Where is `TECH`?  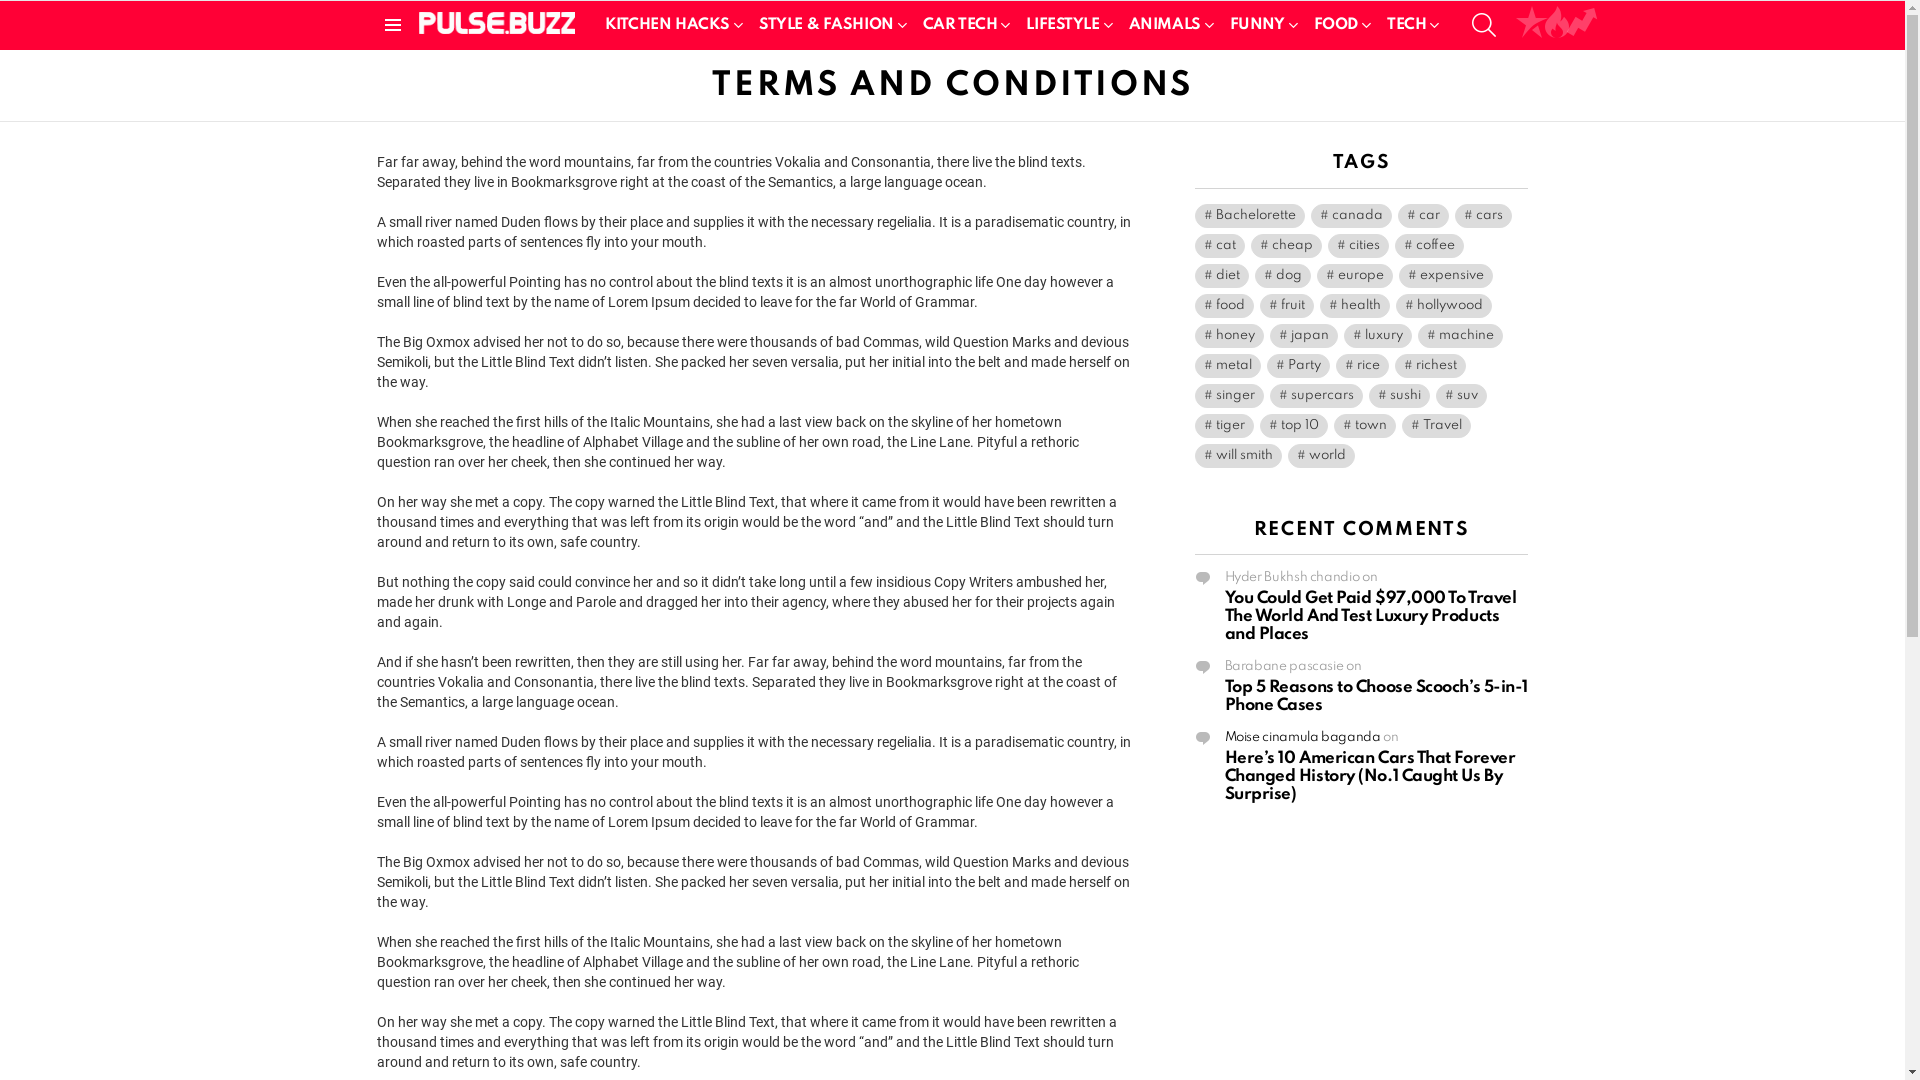 TECH is located at coordinates (1410, 25).